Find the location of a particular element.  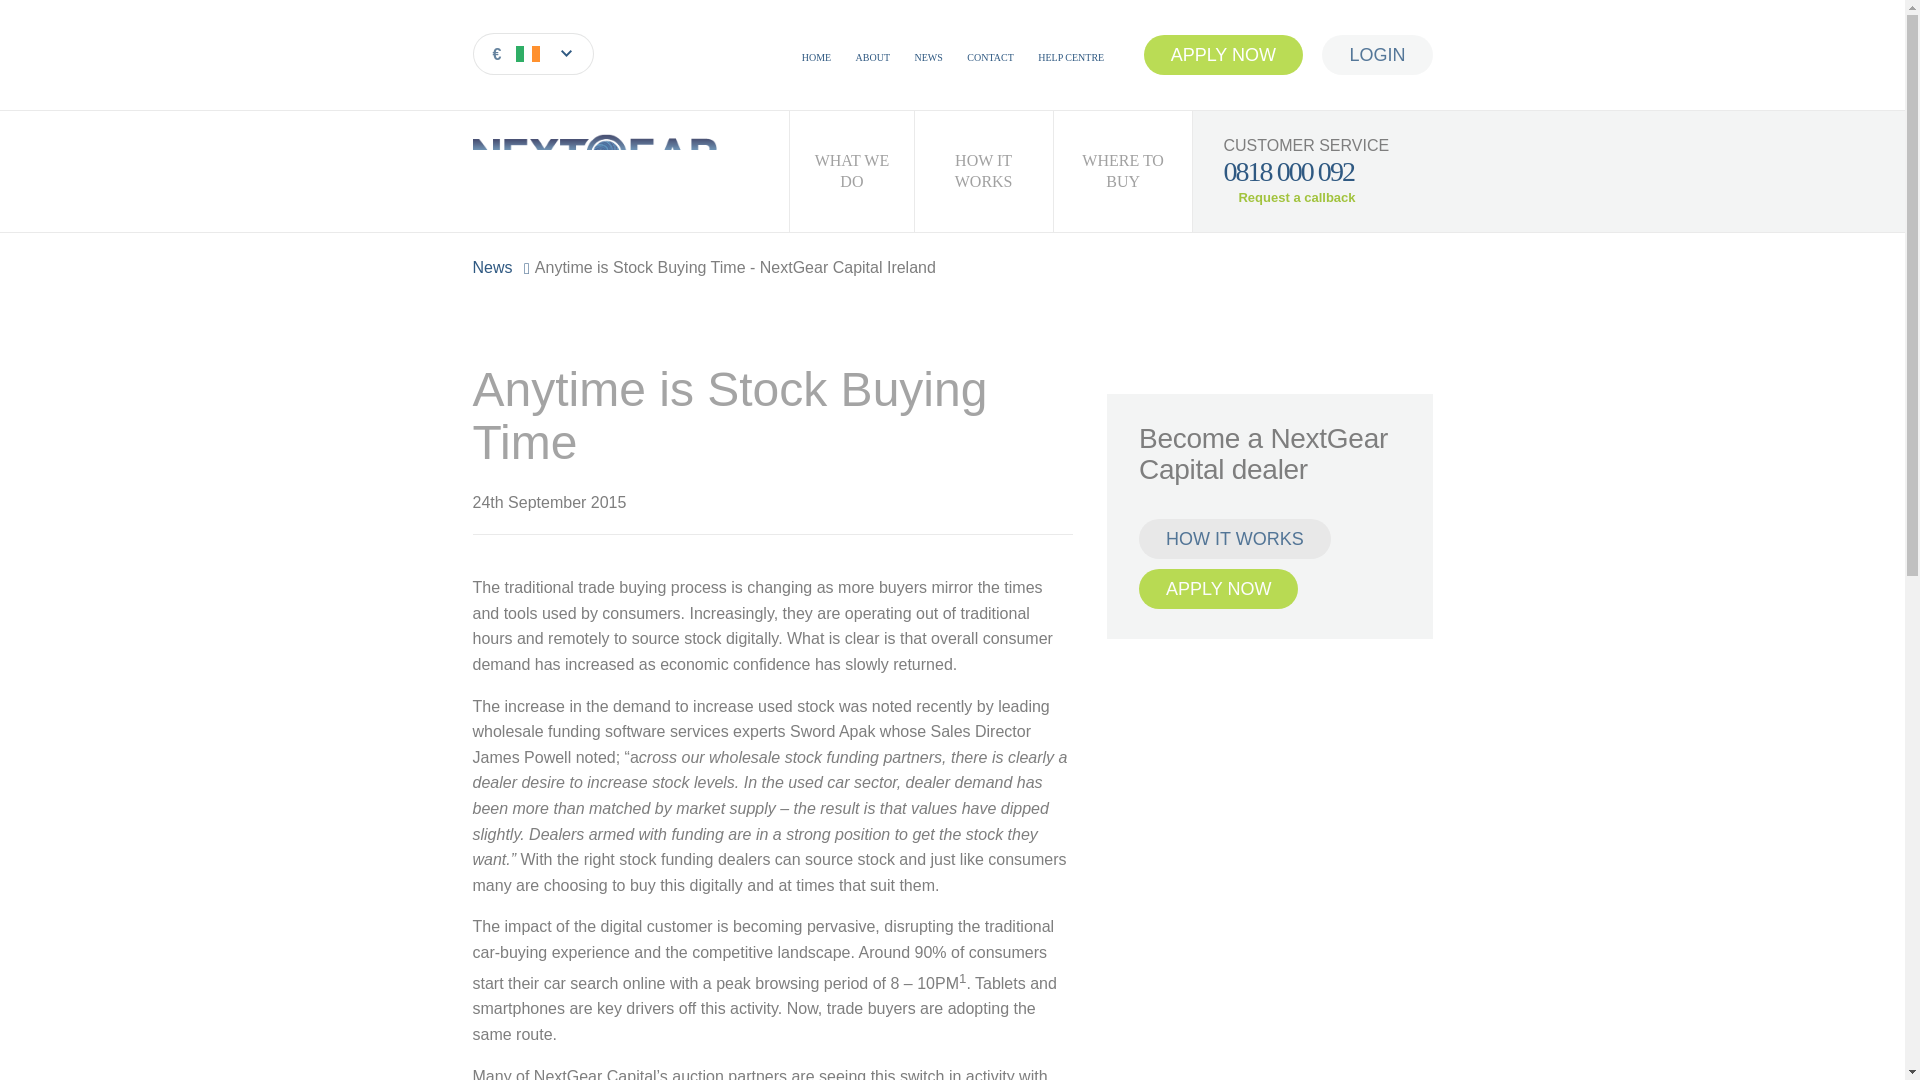

HOME is located at coordinates (816, 56).